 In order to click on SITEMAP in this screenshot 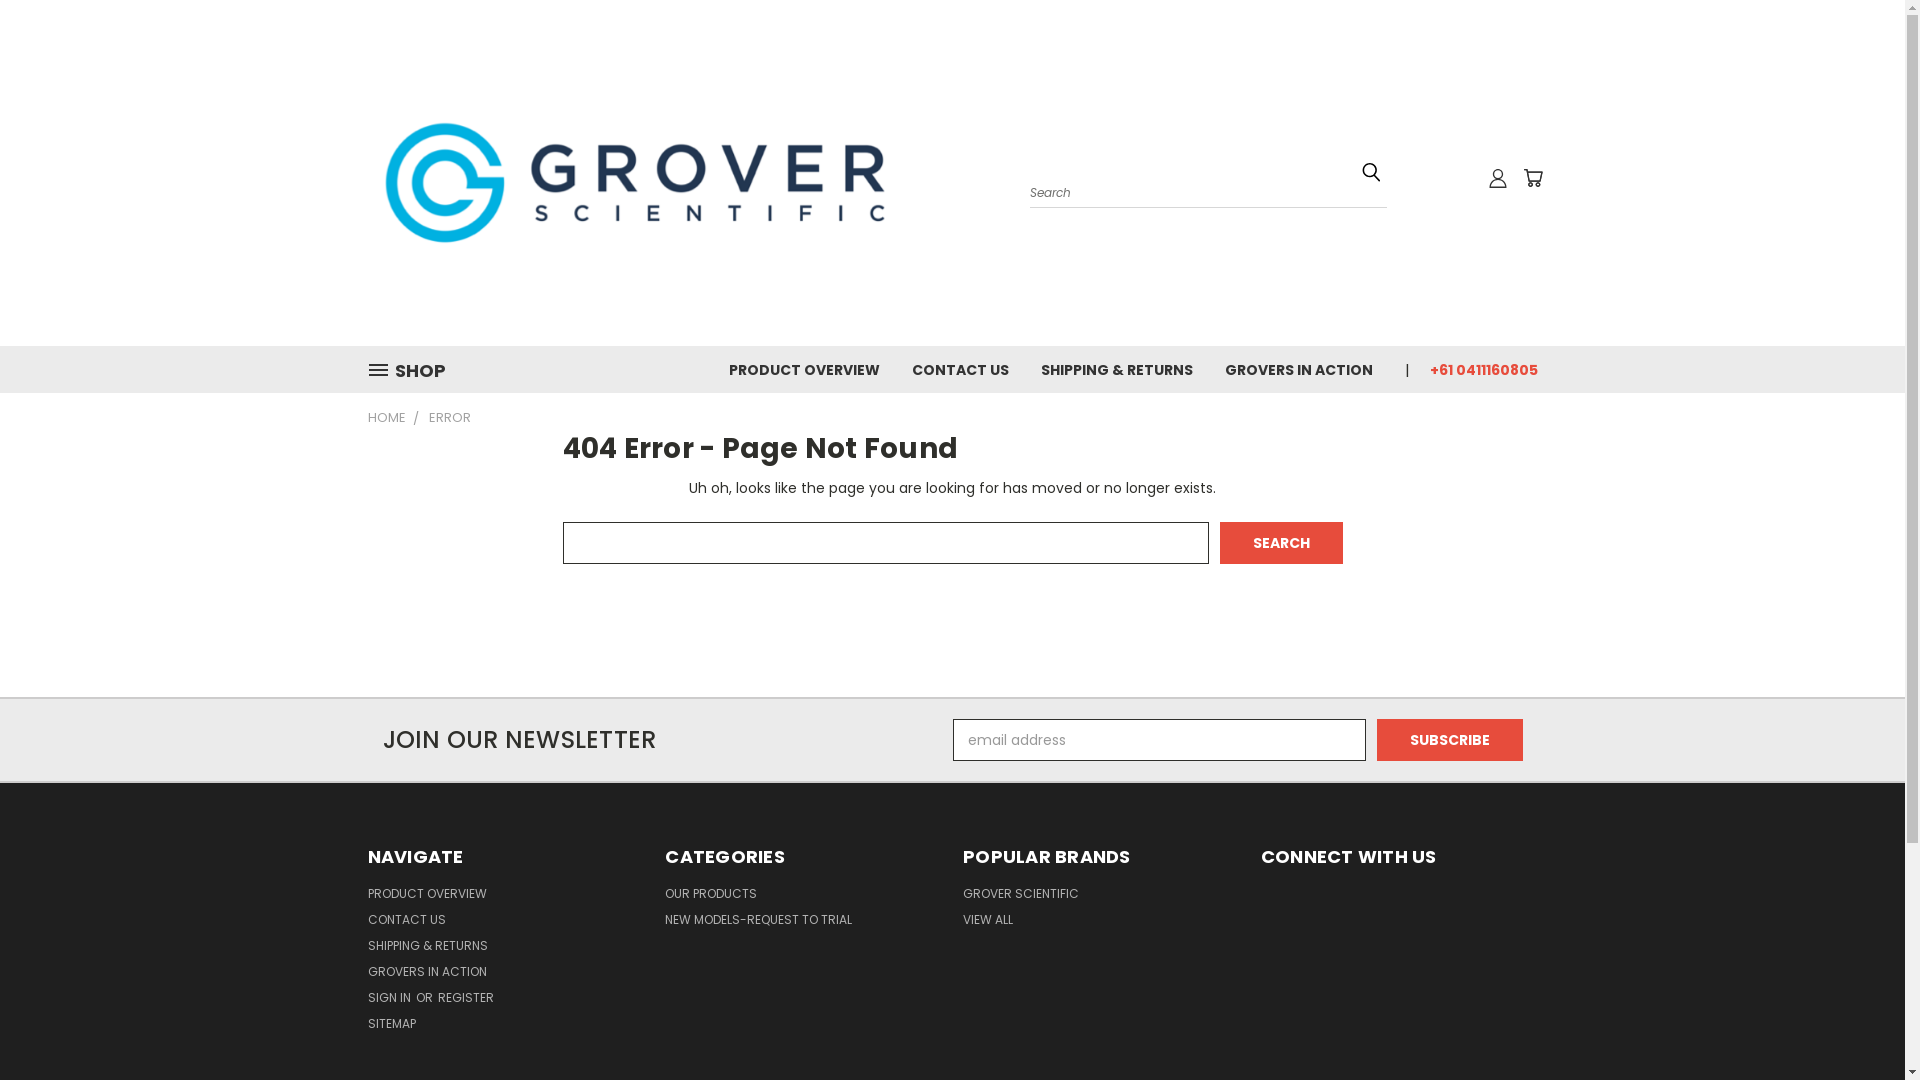, I will do `click(392, 1028)`.